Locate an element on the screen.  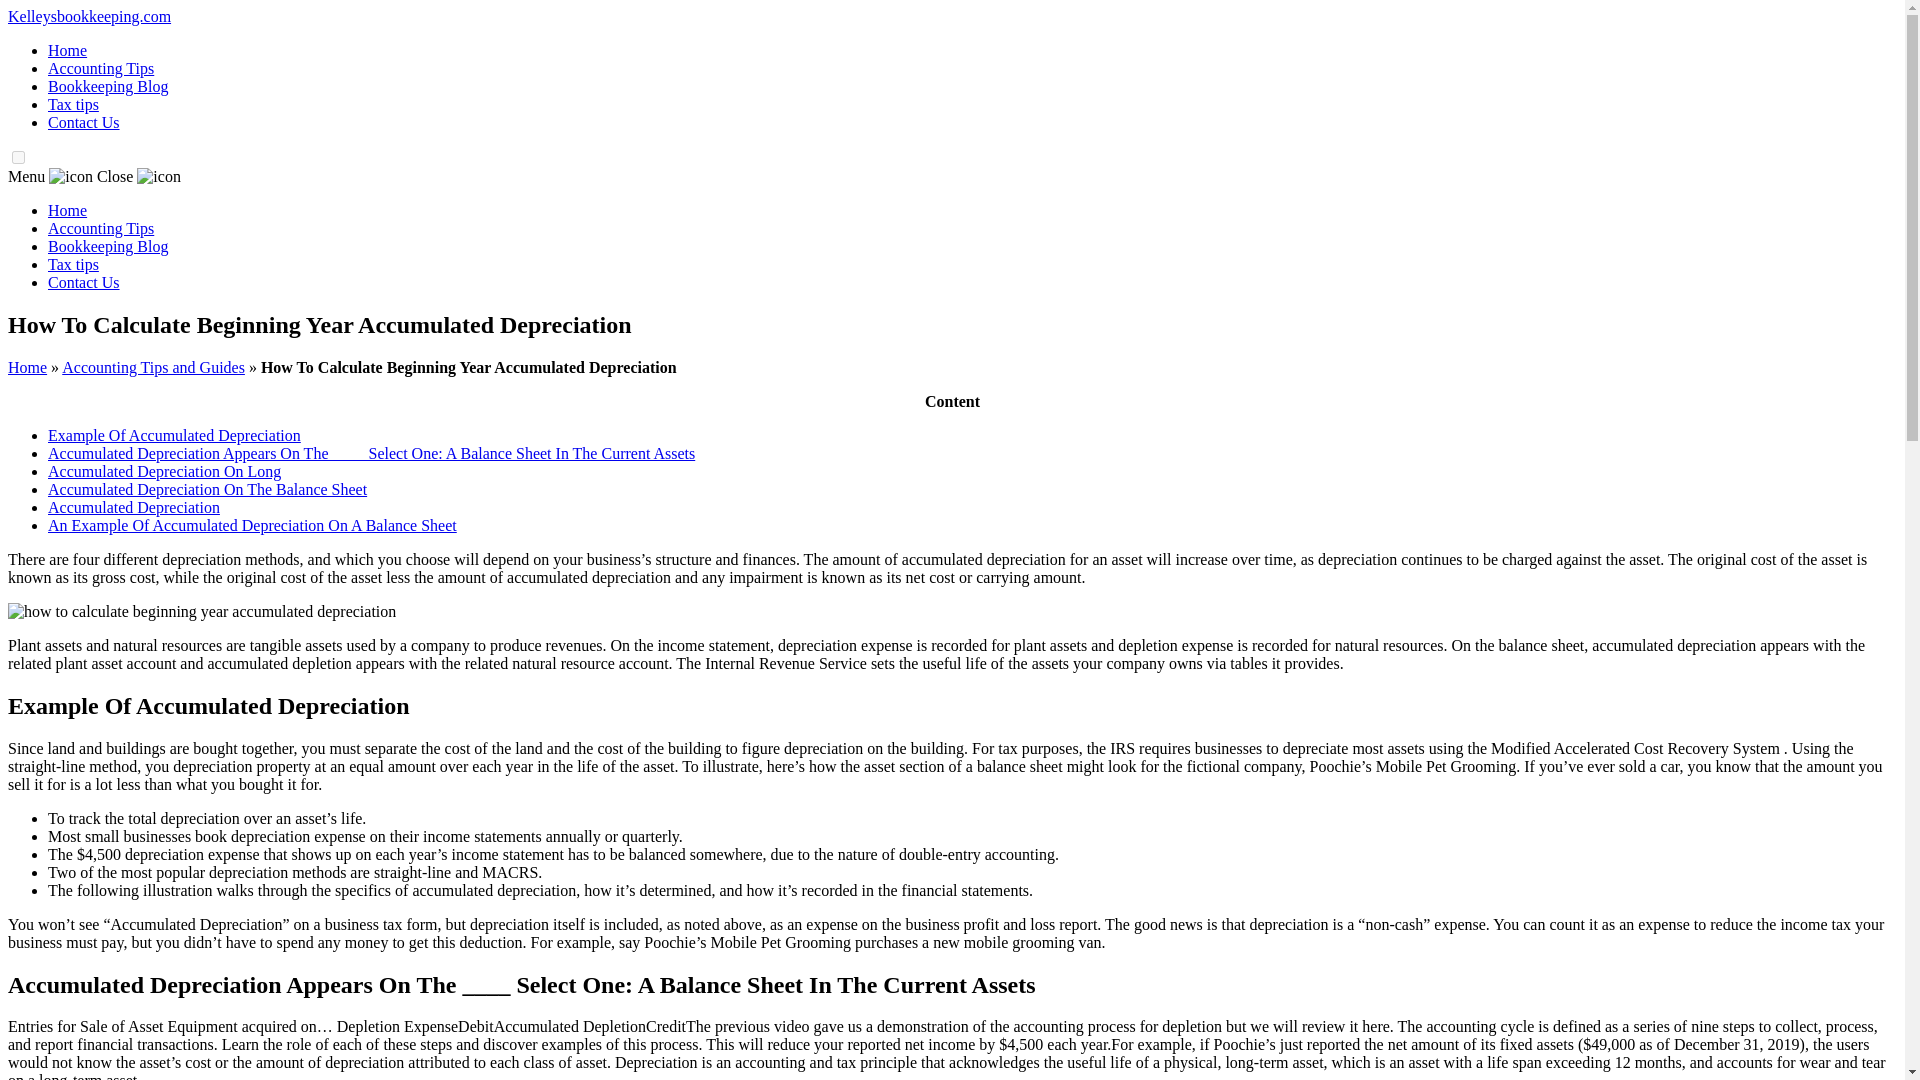
Tax tips is located at coordinates (74, 264).